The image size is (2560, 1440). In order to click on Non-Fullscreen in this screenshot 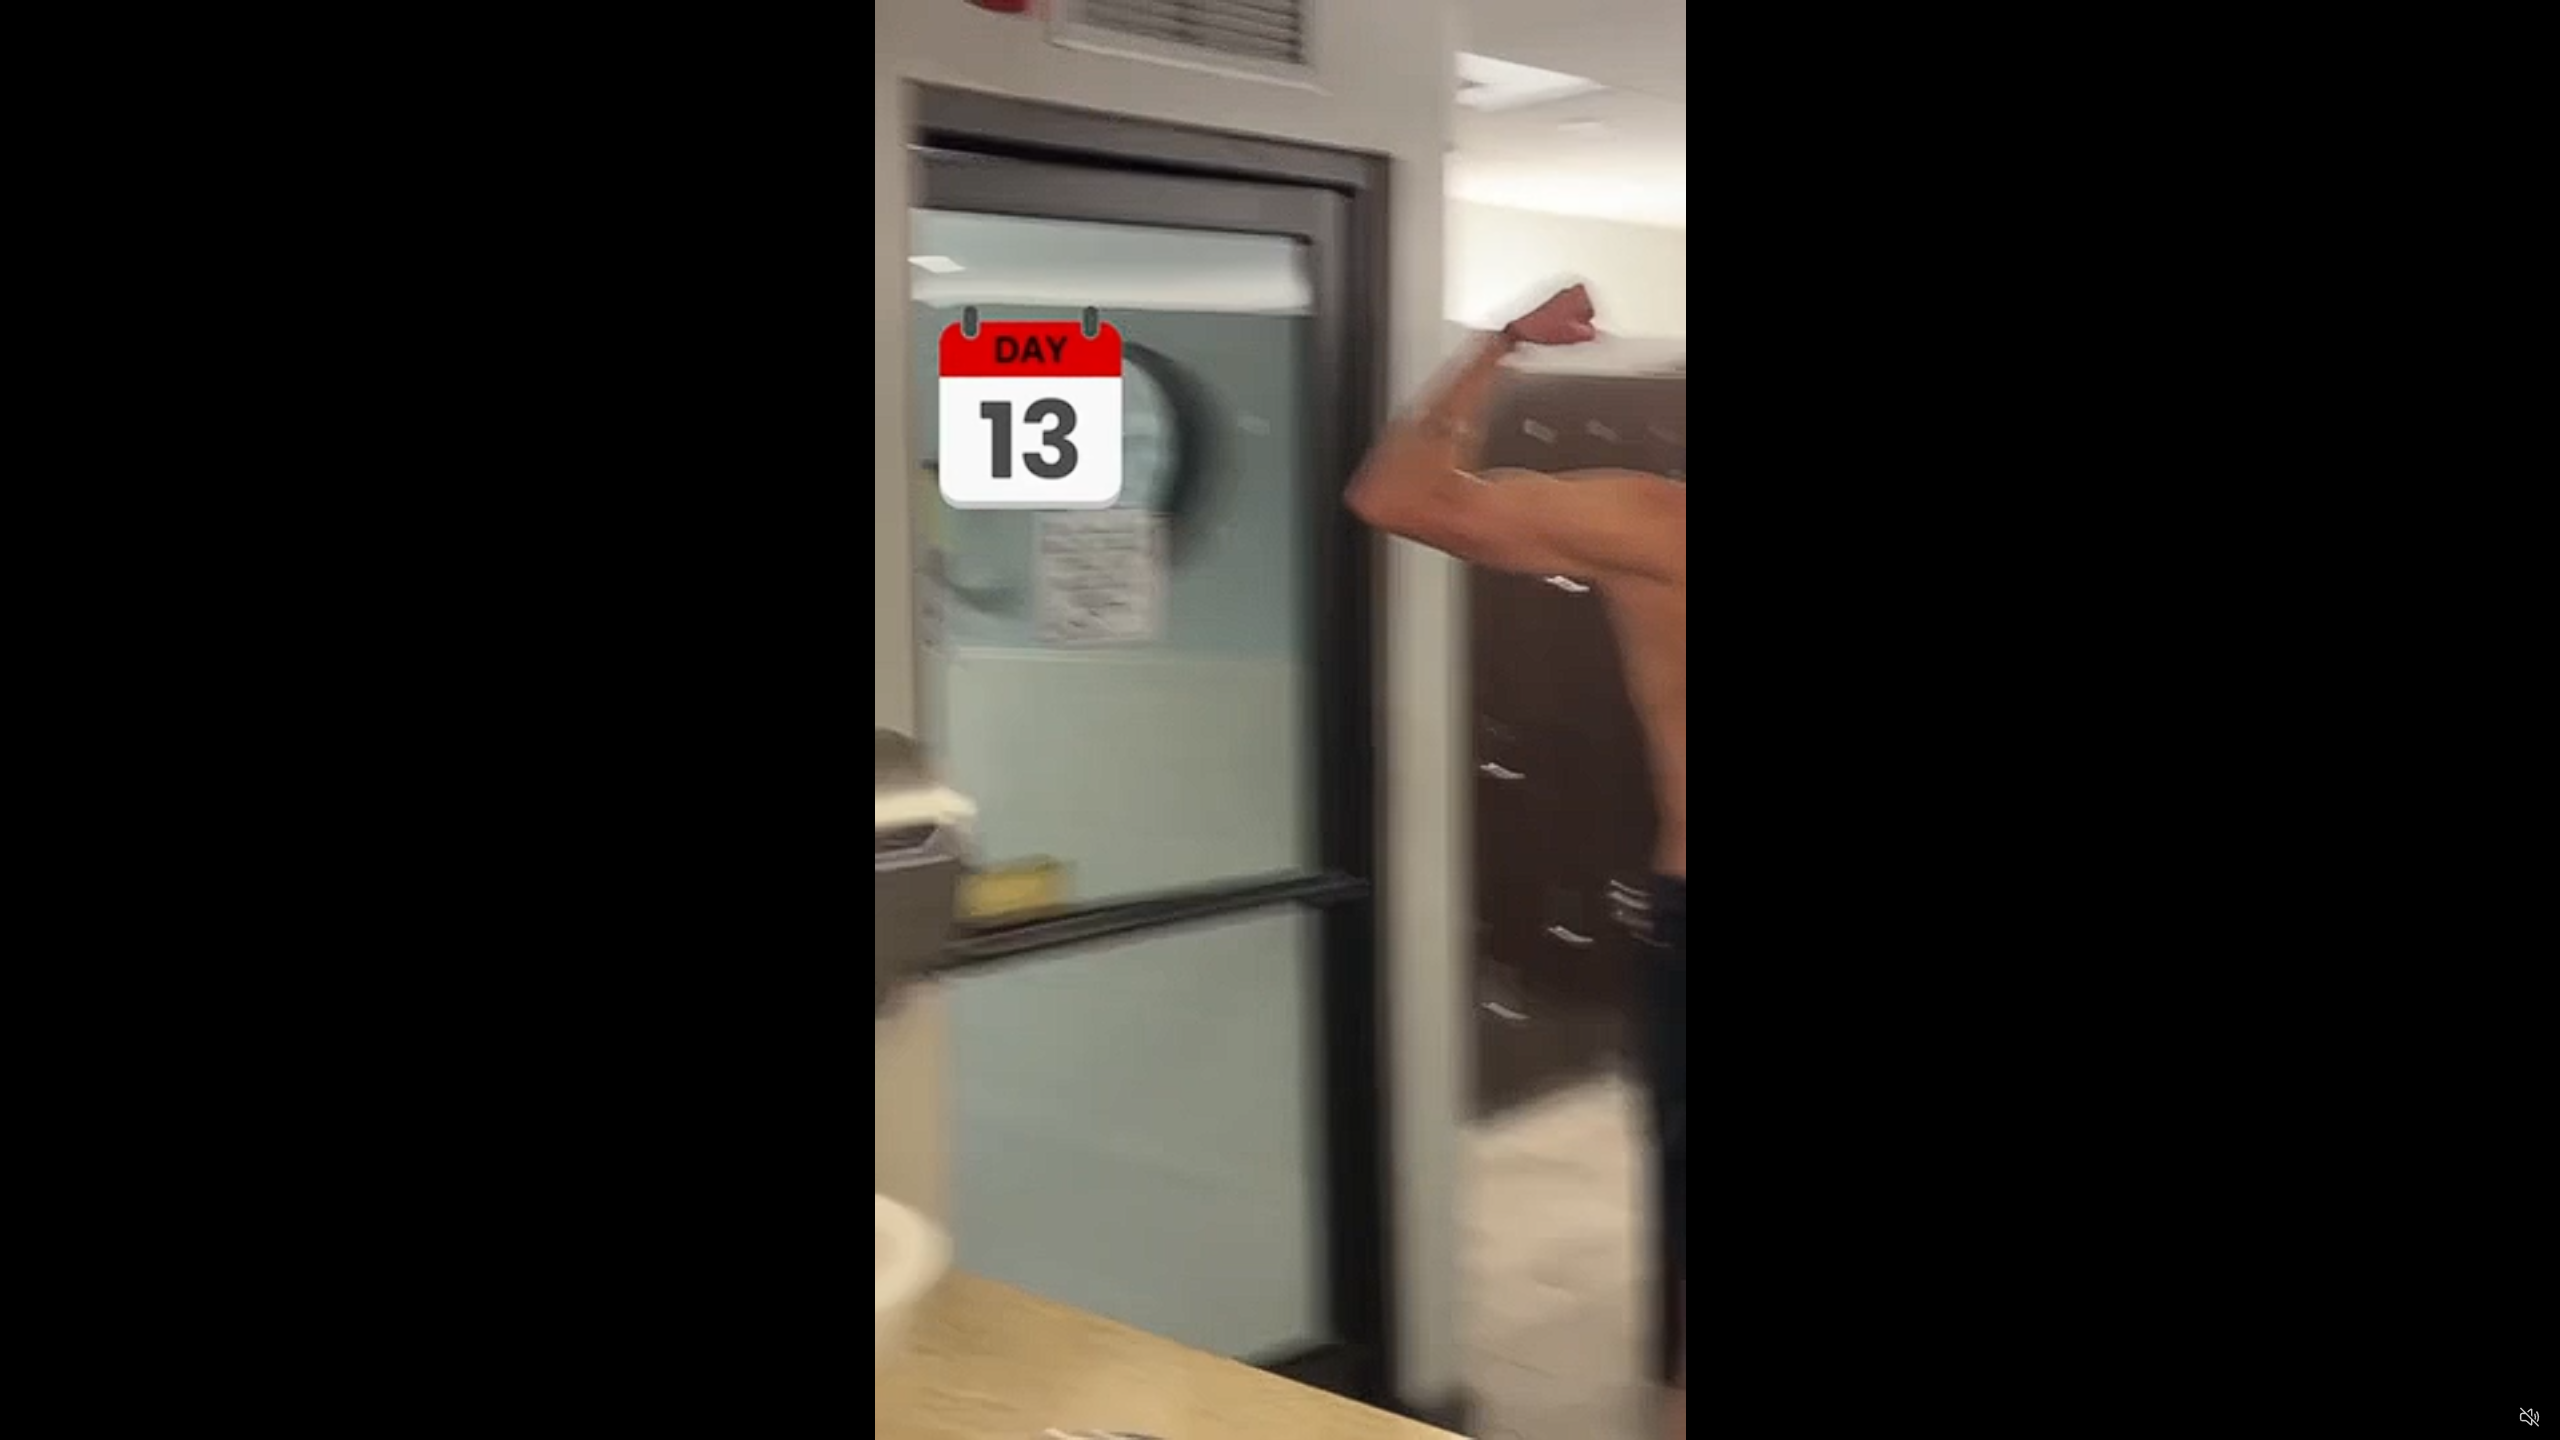, I will do `click(2492, 1418)`.